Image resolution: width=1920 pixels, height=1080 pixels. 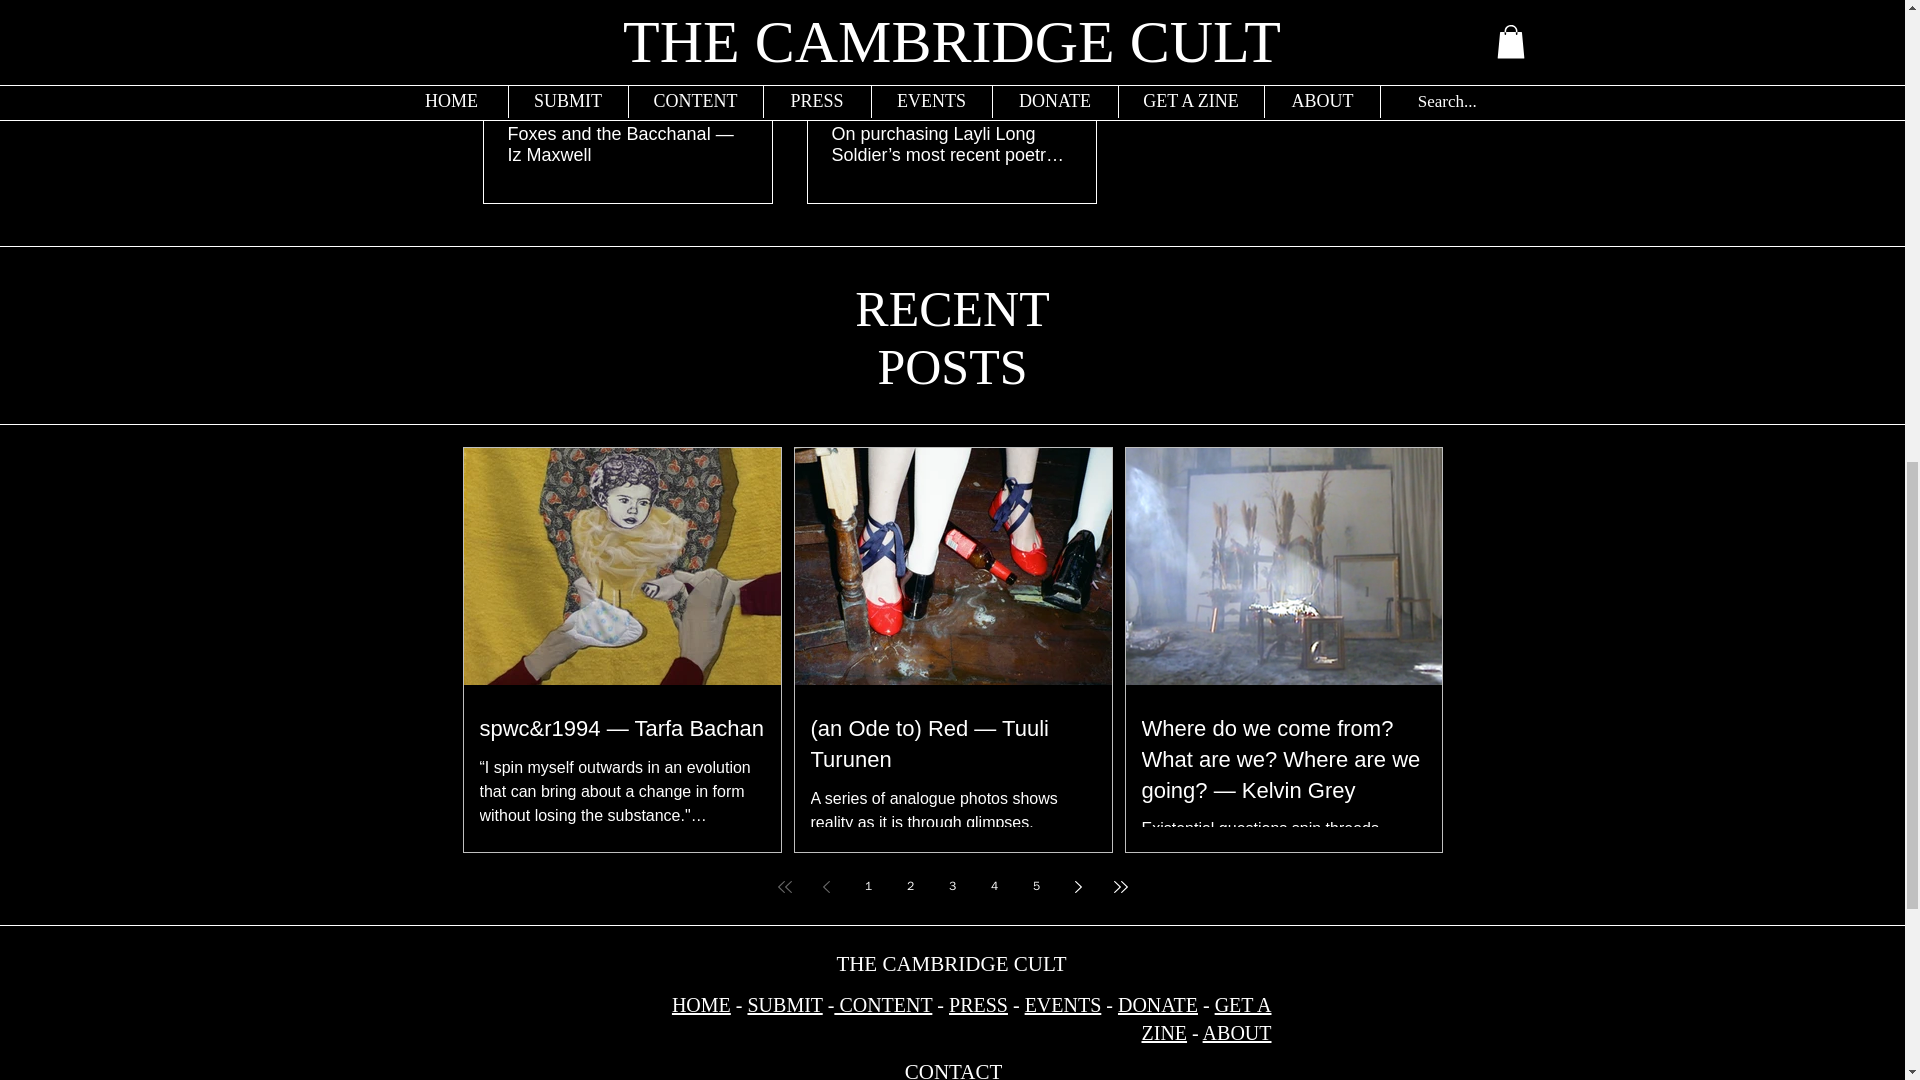 I want to click on 4, so click(x=993, y=887).